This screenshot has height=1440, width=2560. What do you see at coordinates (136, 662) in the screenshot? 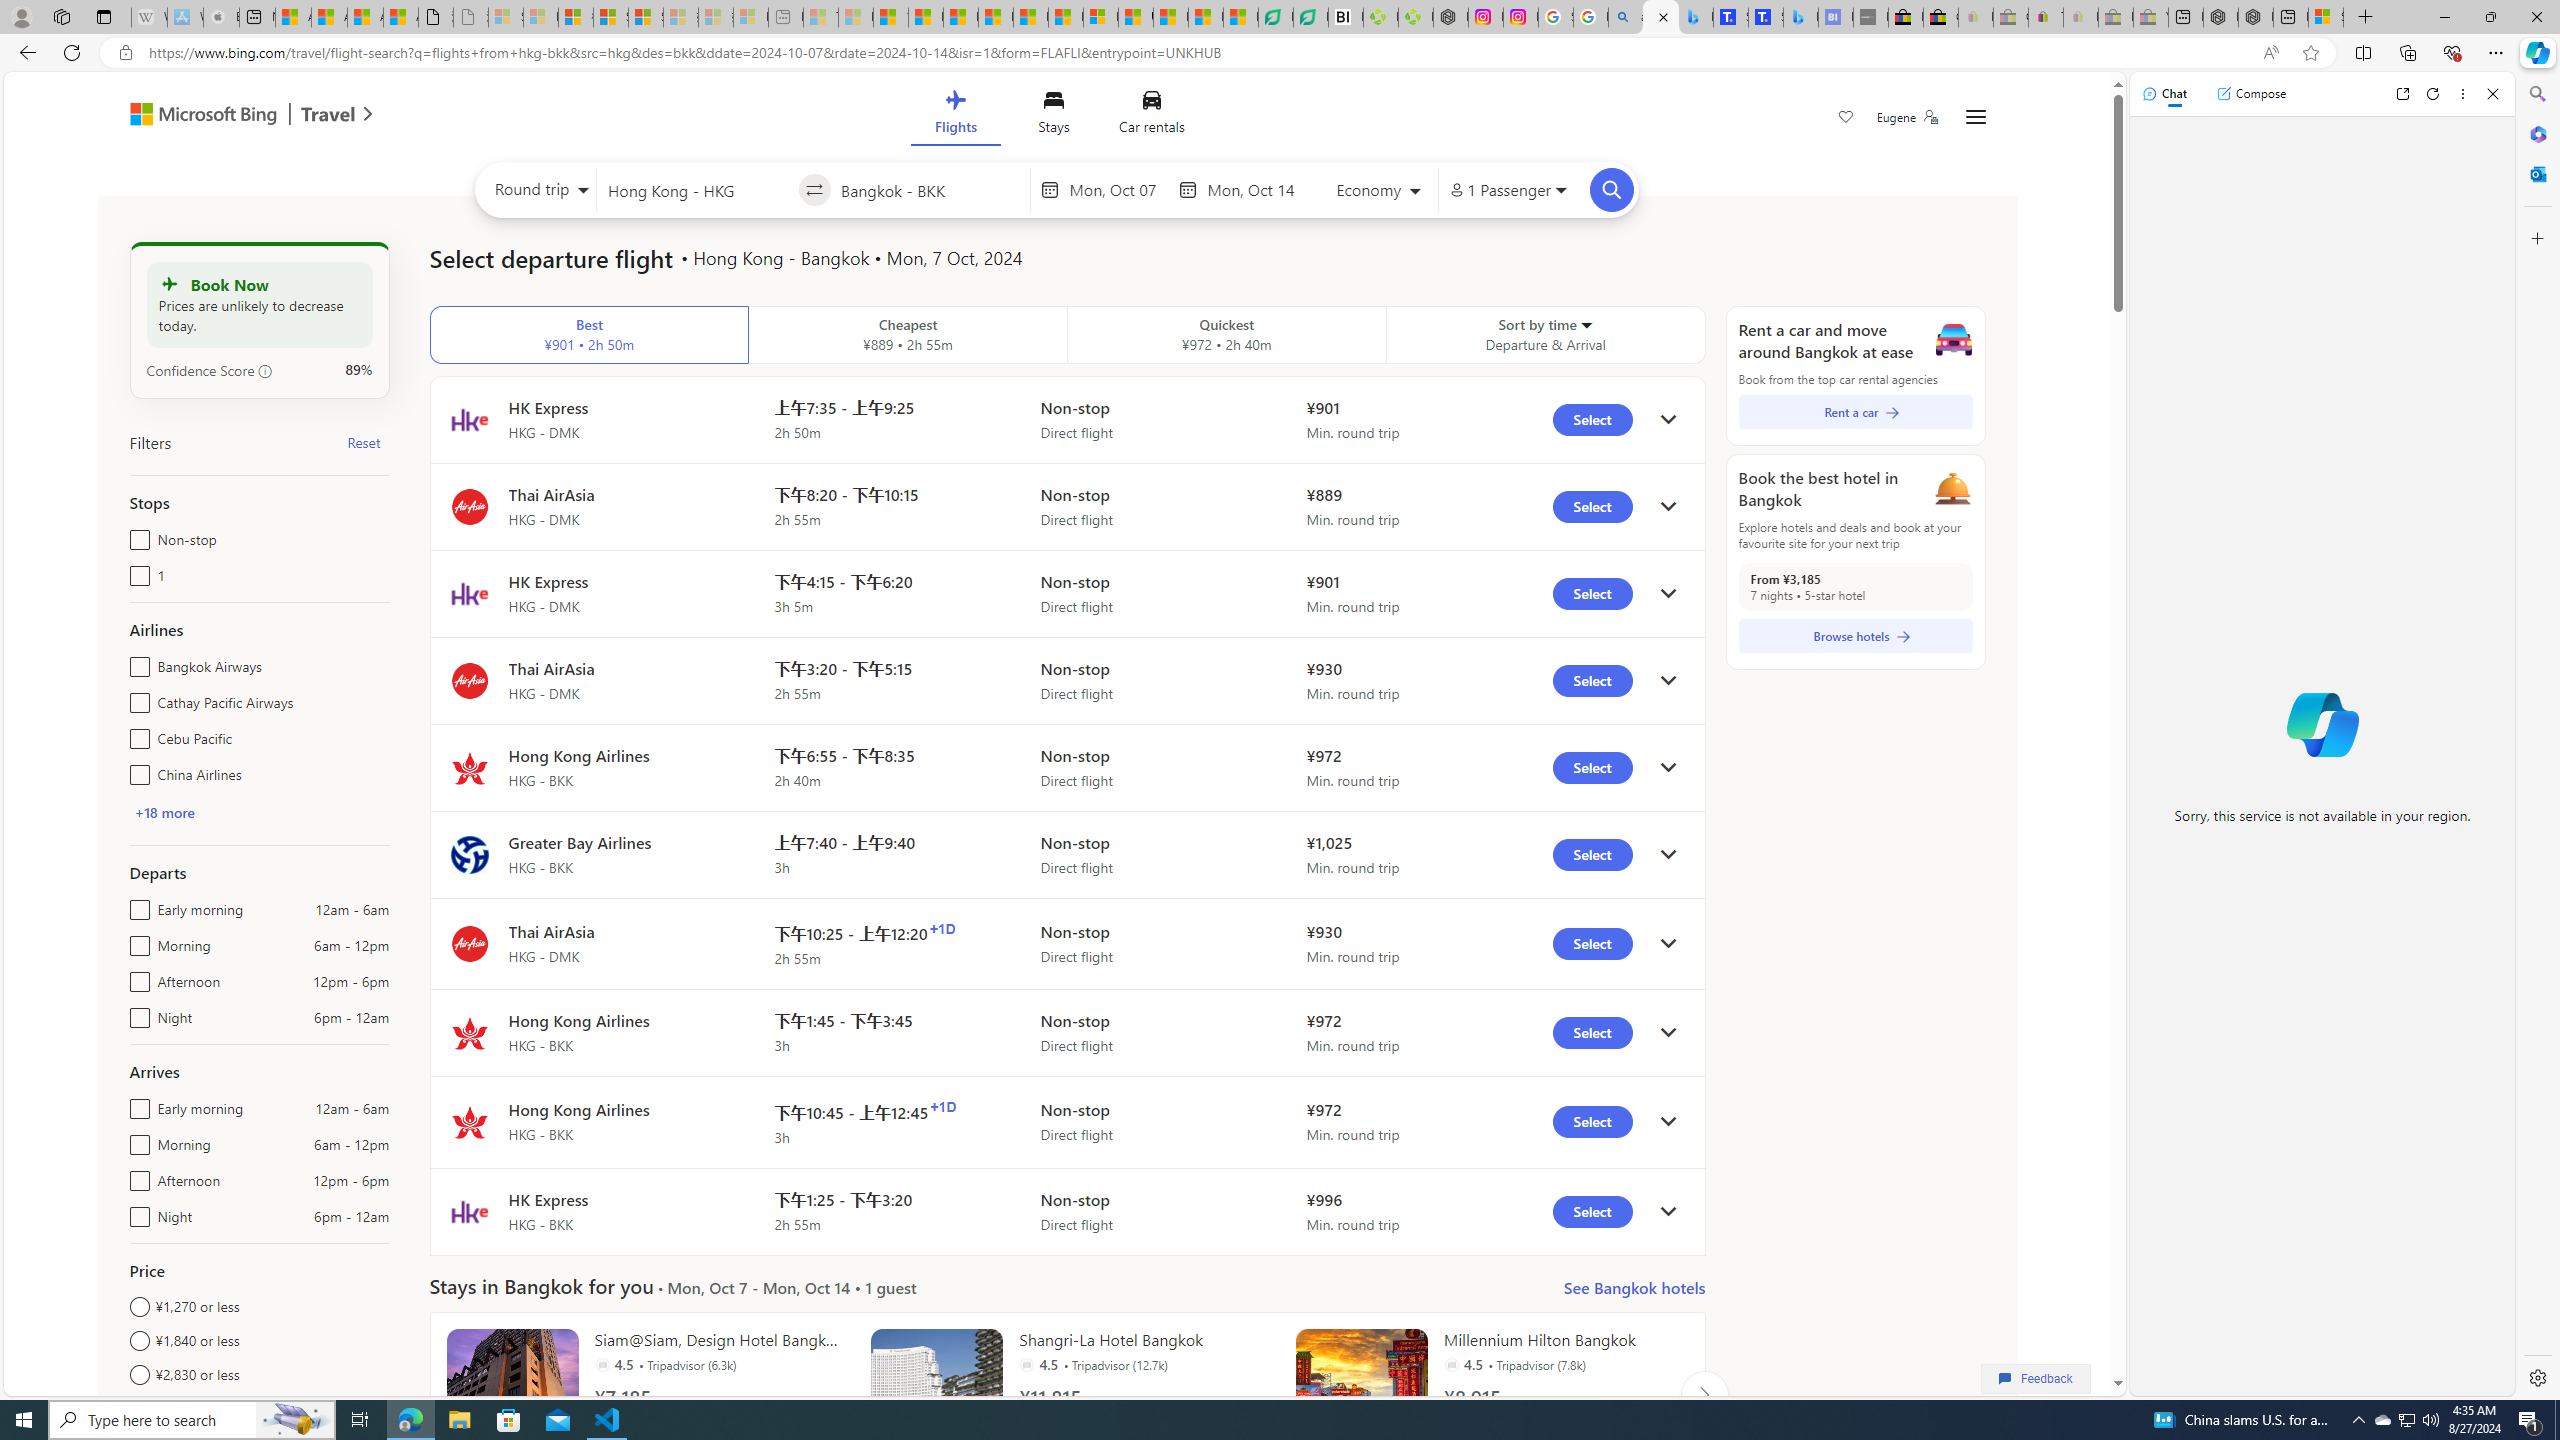
I see `Bangkok Airways` at bounding box center [136, 662].